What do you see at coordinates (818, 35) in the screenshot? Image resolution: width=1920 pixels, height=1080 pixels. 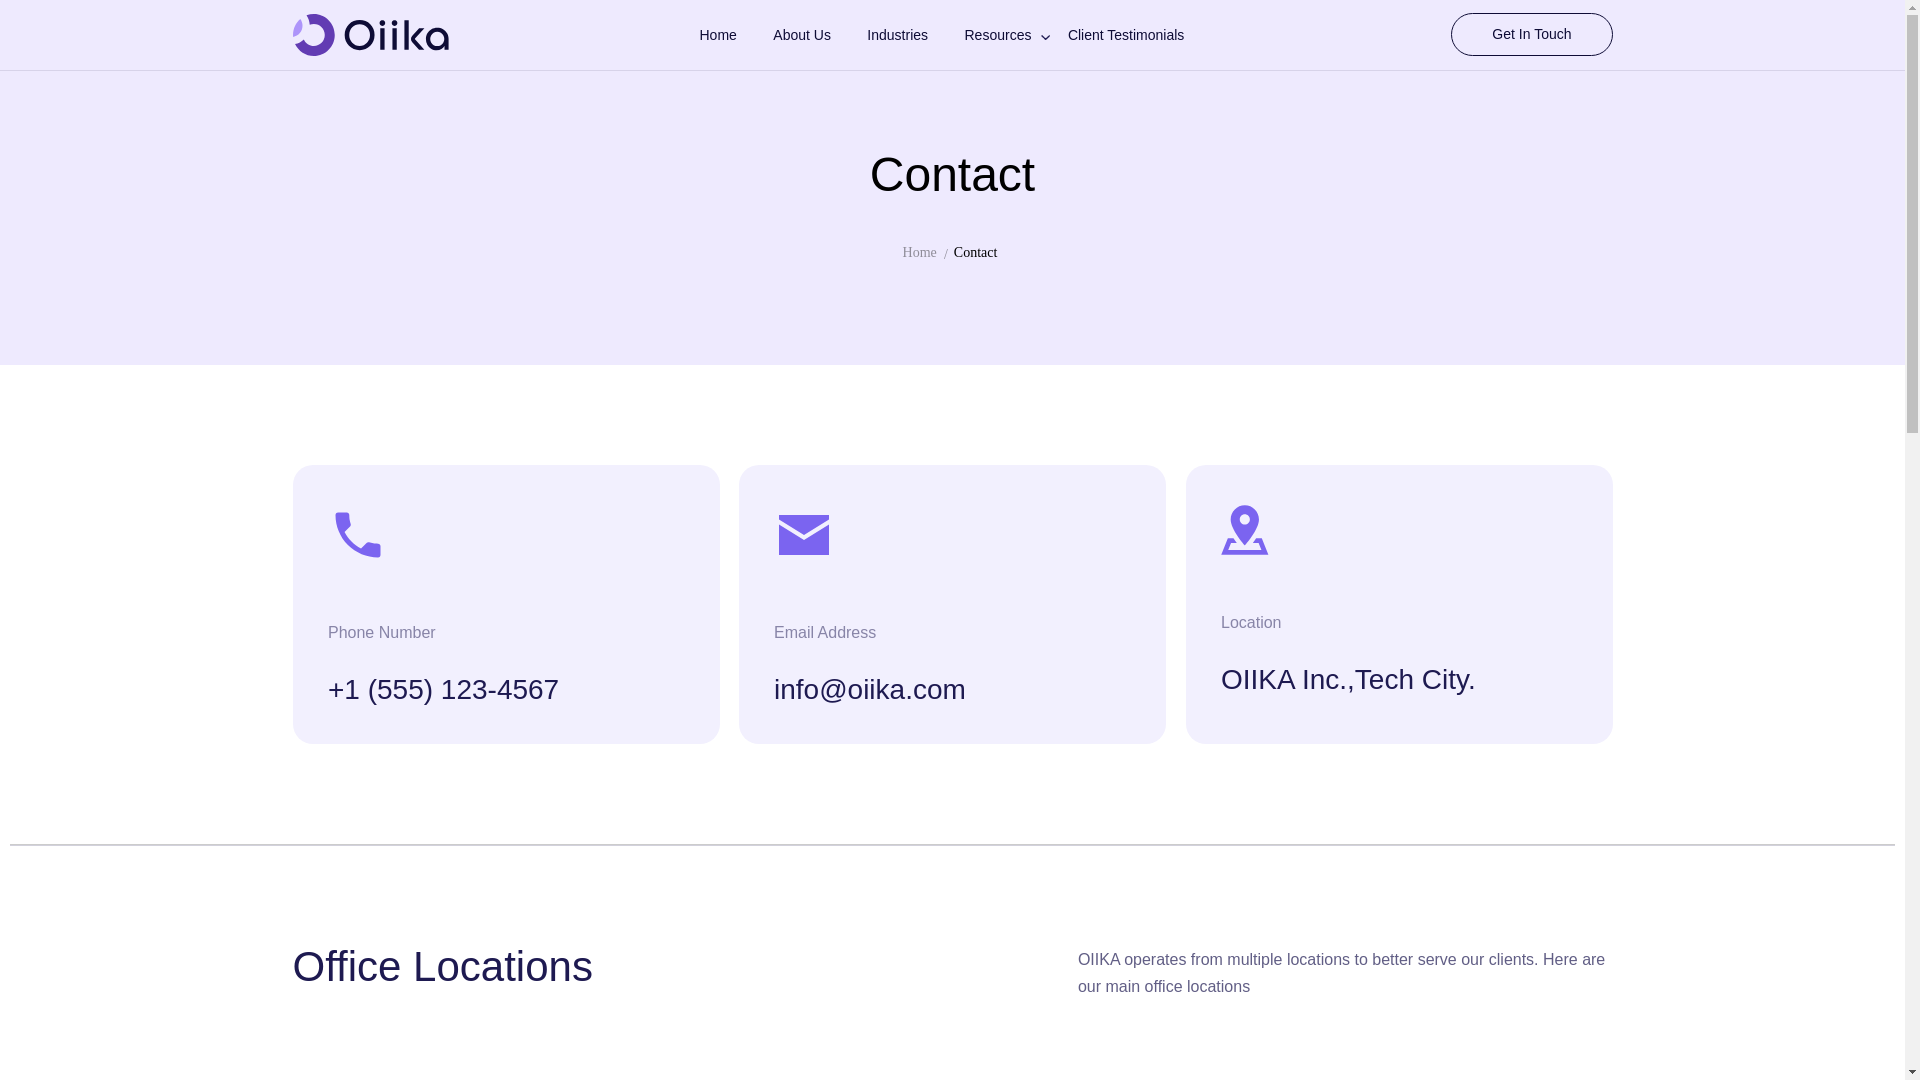 I see `About Us` at bounding box center [818, 35].